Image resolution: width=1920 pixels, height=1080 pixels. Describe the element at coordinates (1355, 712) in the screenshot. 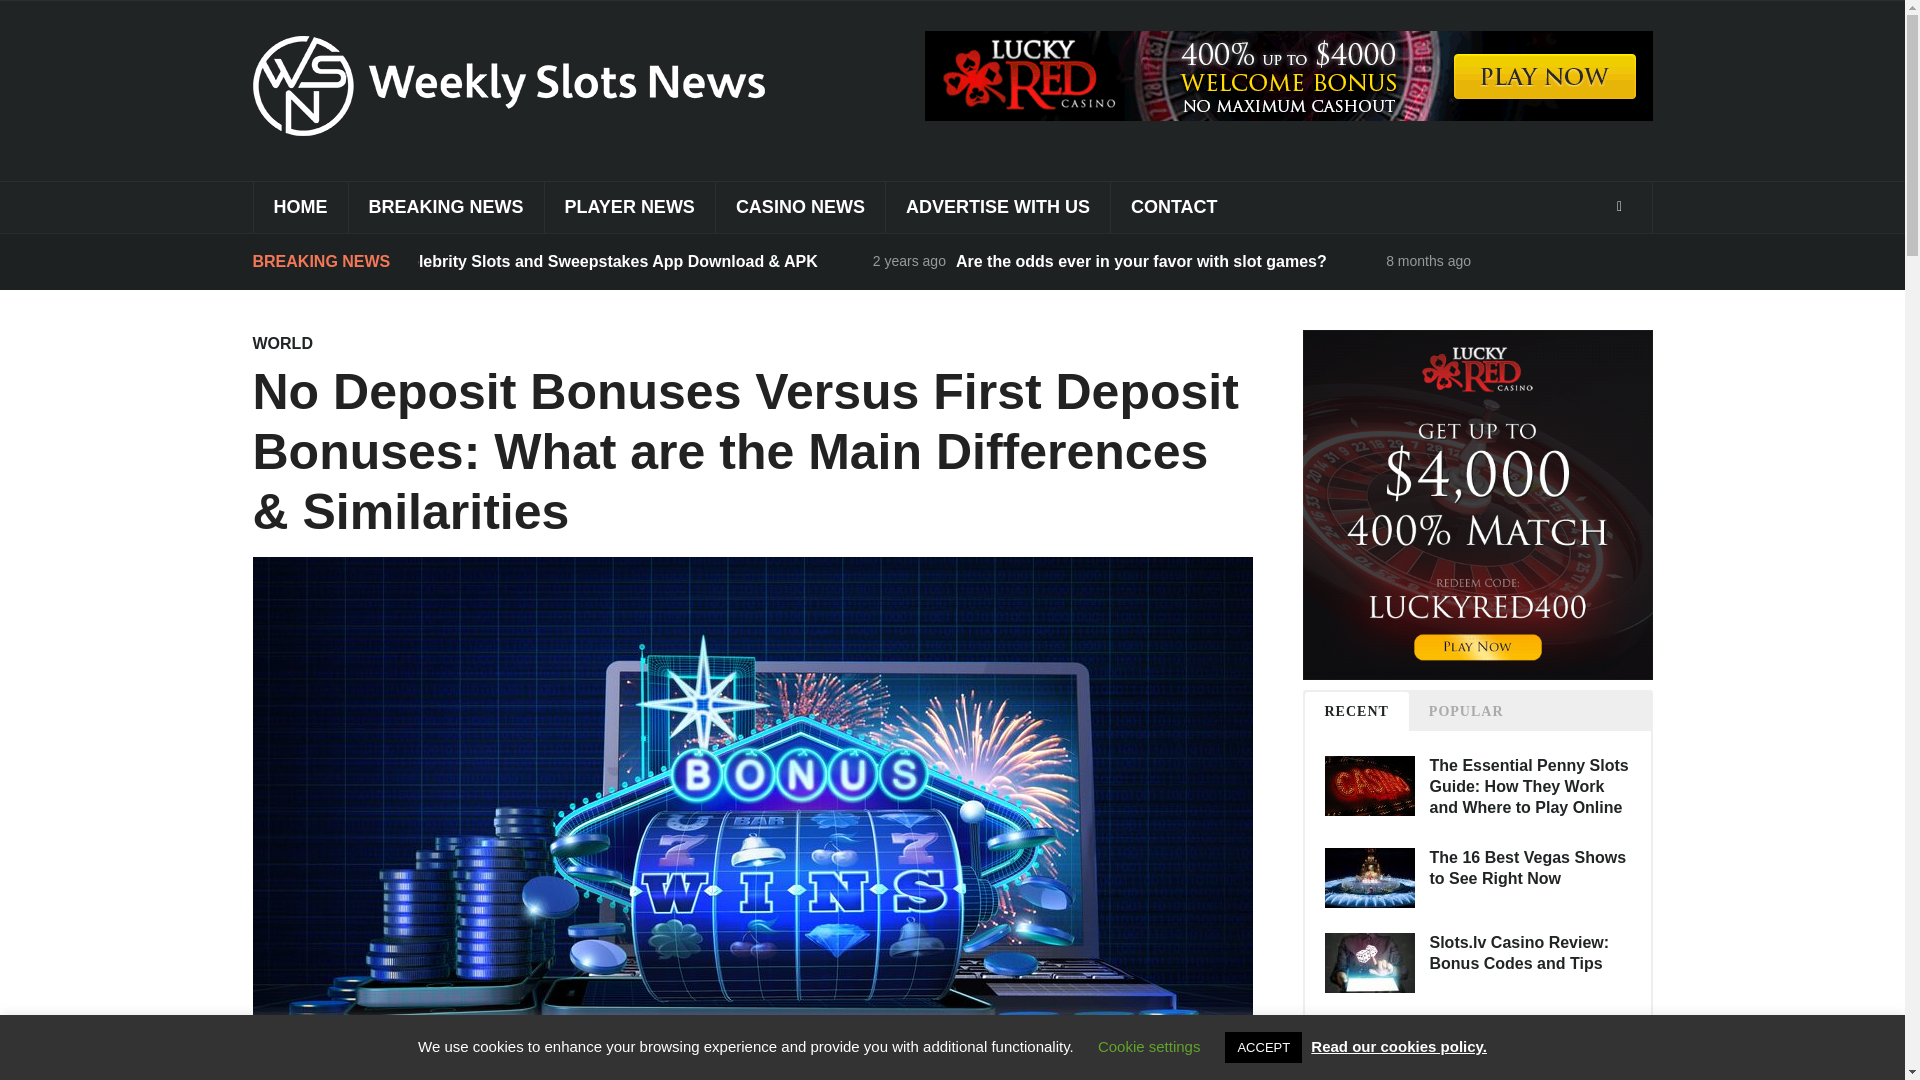

I see `RECENT` at that location.